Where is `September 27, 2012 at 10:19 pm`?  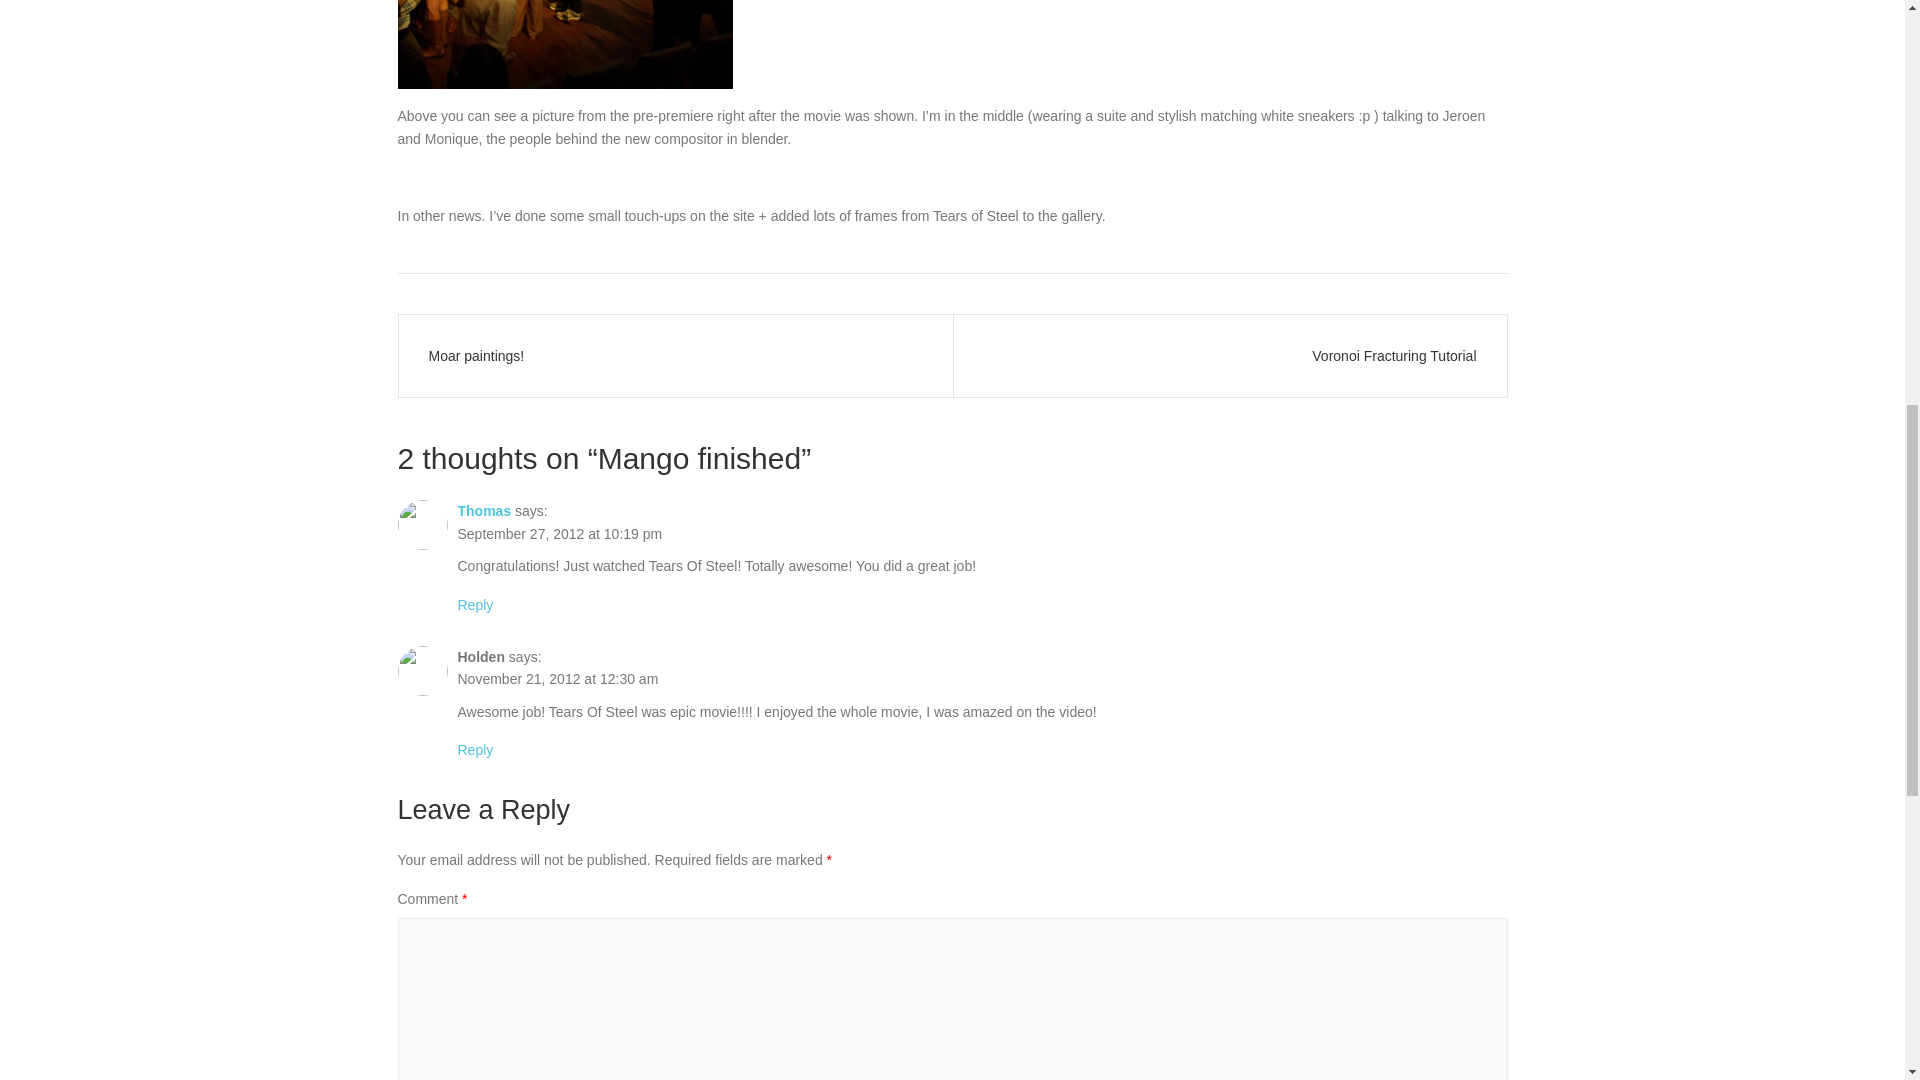 September 27, 2012 at 10:19 pm is located at coordinates (560, 534).